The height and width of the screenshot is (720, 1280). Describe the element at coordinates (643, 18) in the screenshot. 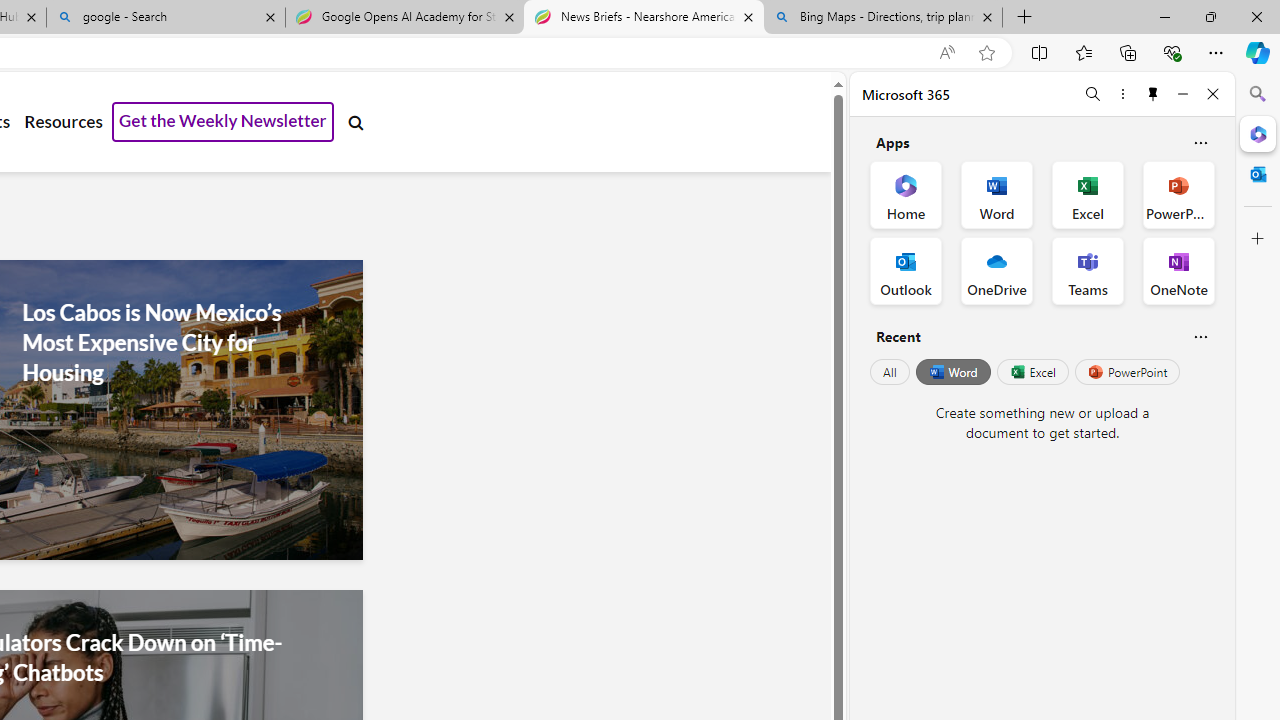

I see `News Briefs - Nearshore Americas` at that location.